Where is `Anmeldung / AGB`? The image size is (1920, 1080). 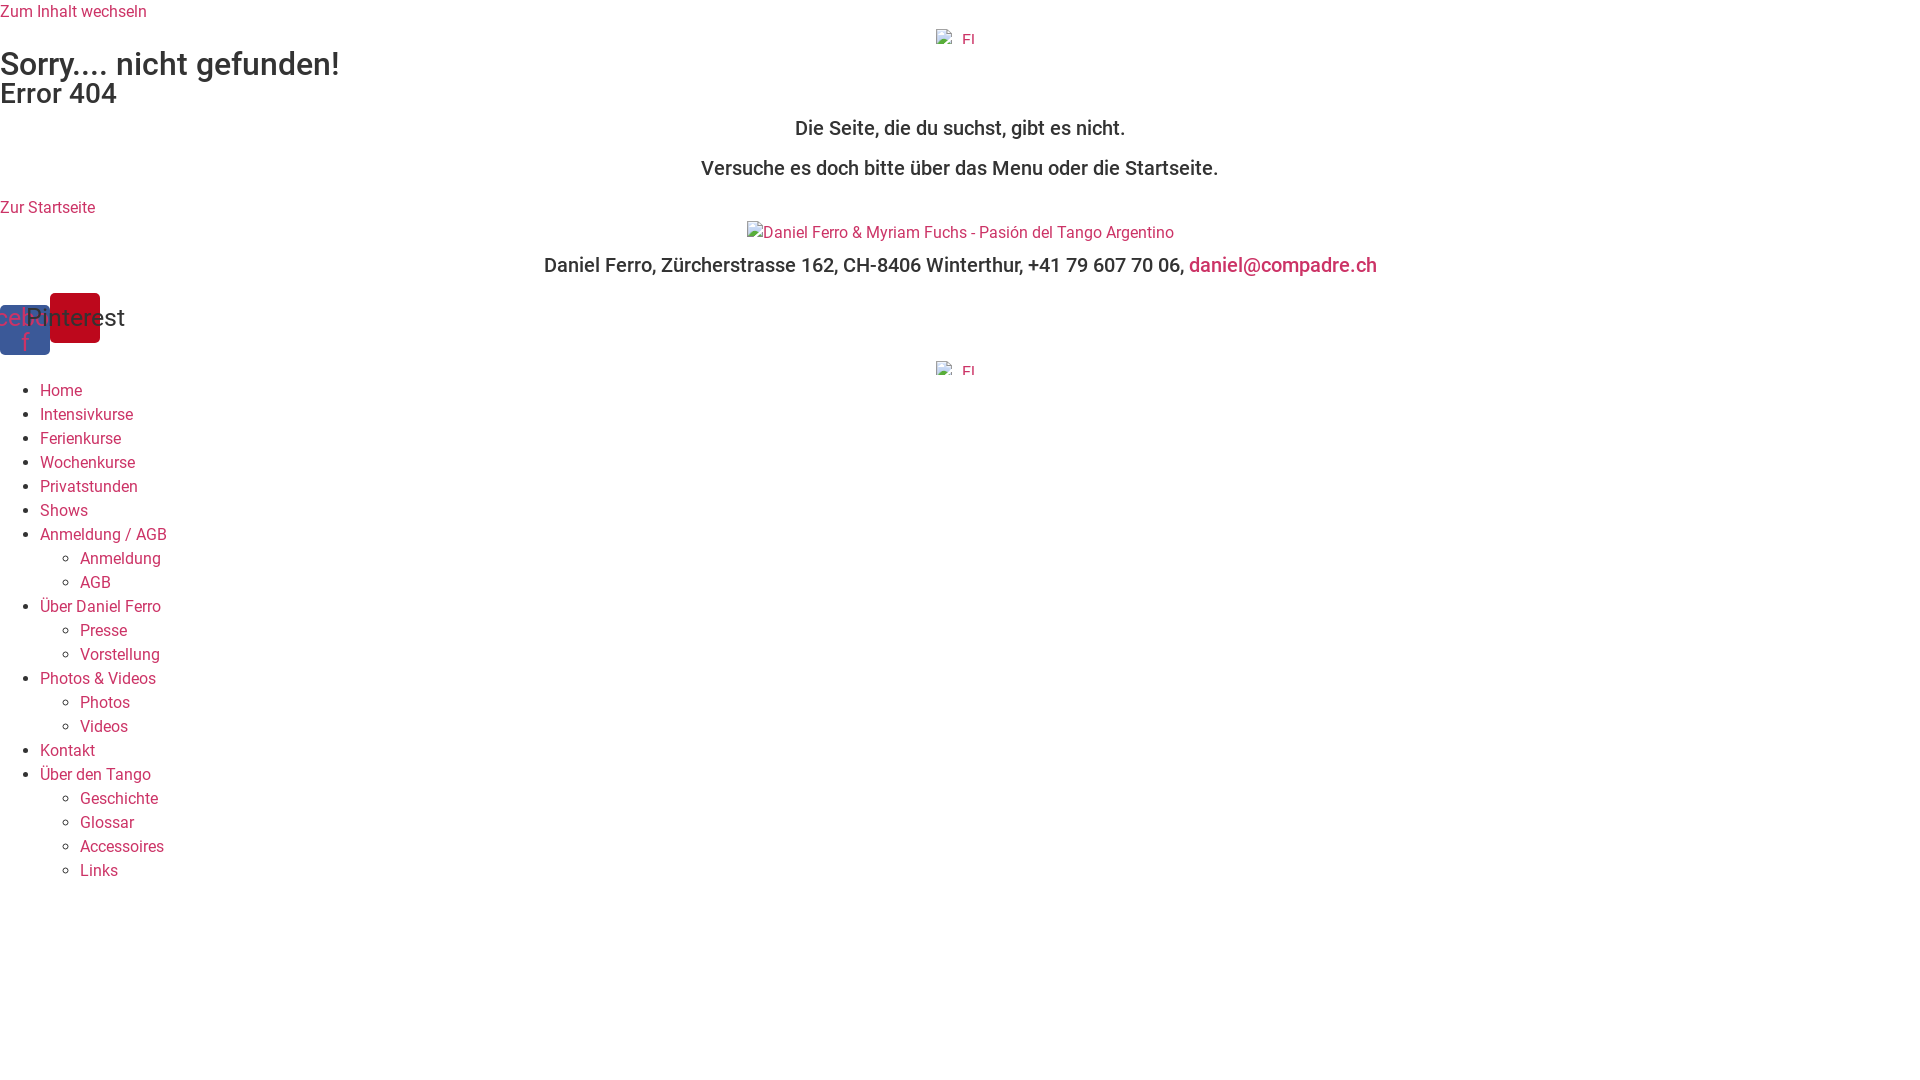 Anmeldung / AGB is located at coordinates (104, 534).